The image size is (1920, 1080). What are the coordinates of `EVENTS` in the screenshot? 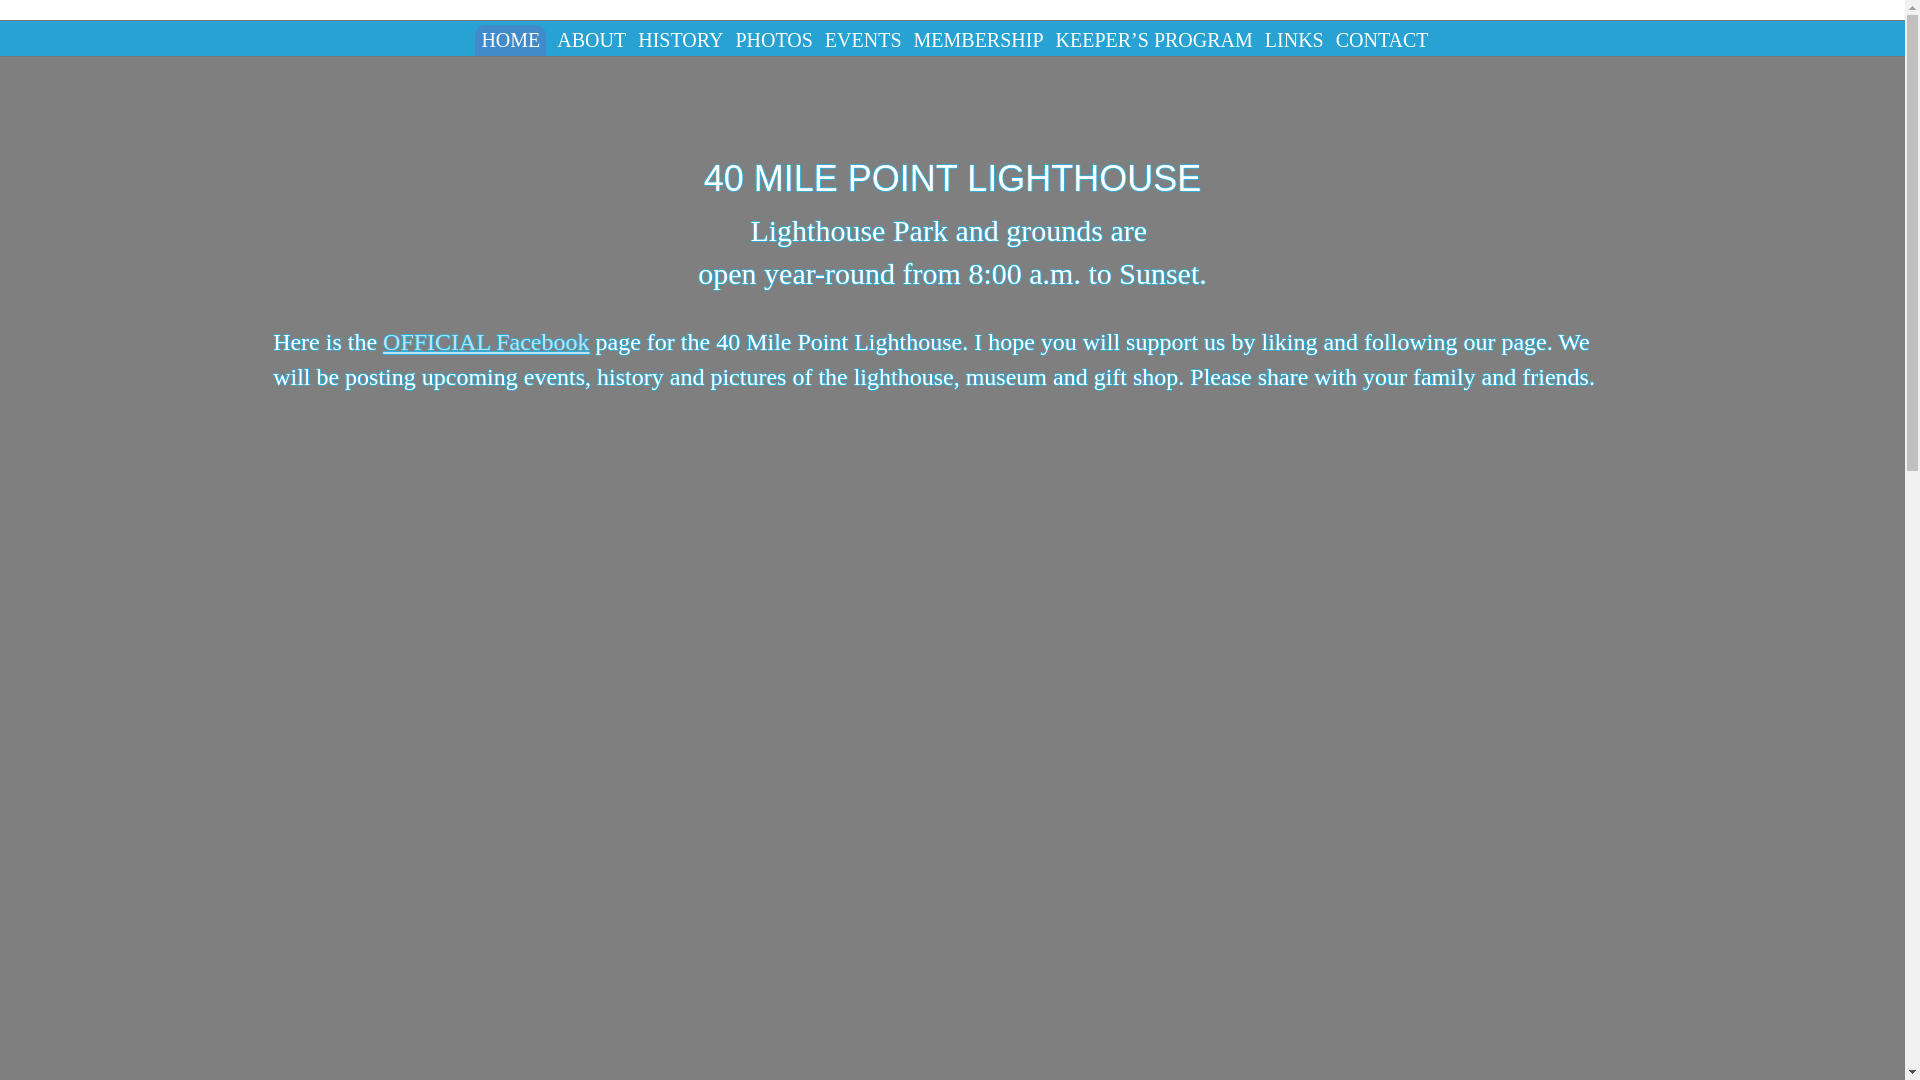 It's located at (862, 40).